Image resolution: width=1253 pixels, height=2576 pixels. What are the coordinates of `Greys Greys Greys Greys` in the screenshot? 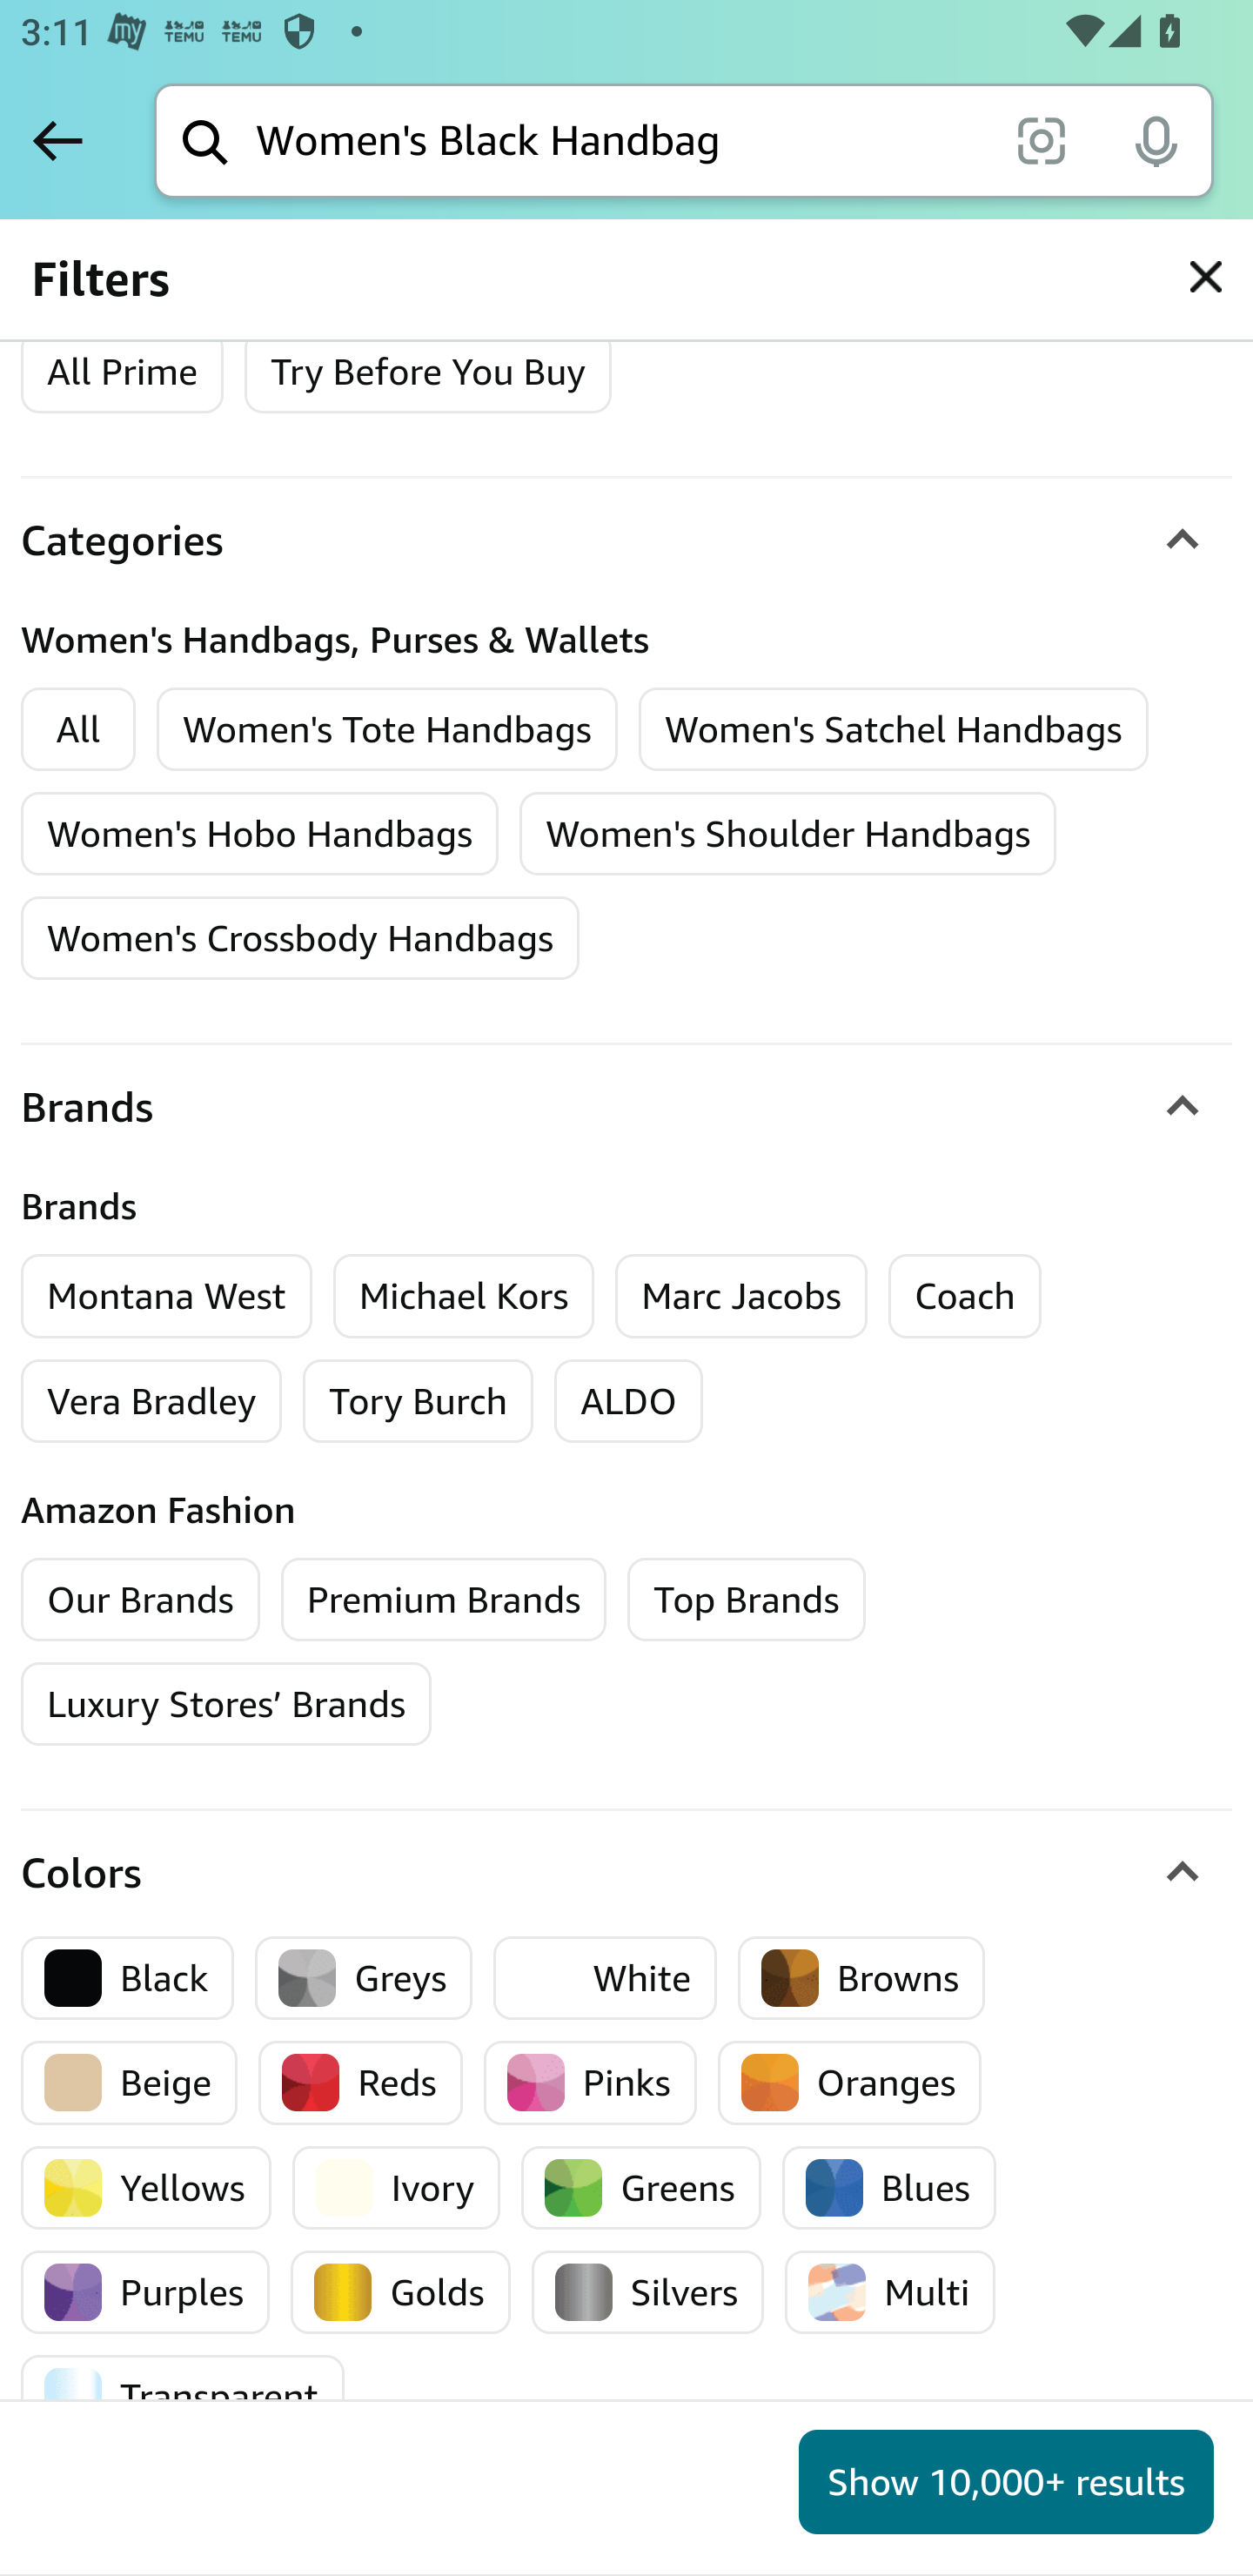 It's located at (364, 1976).